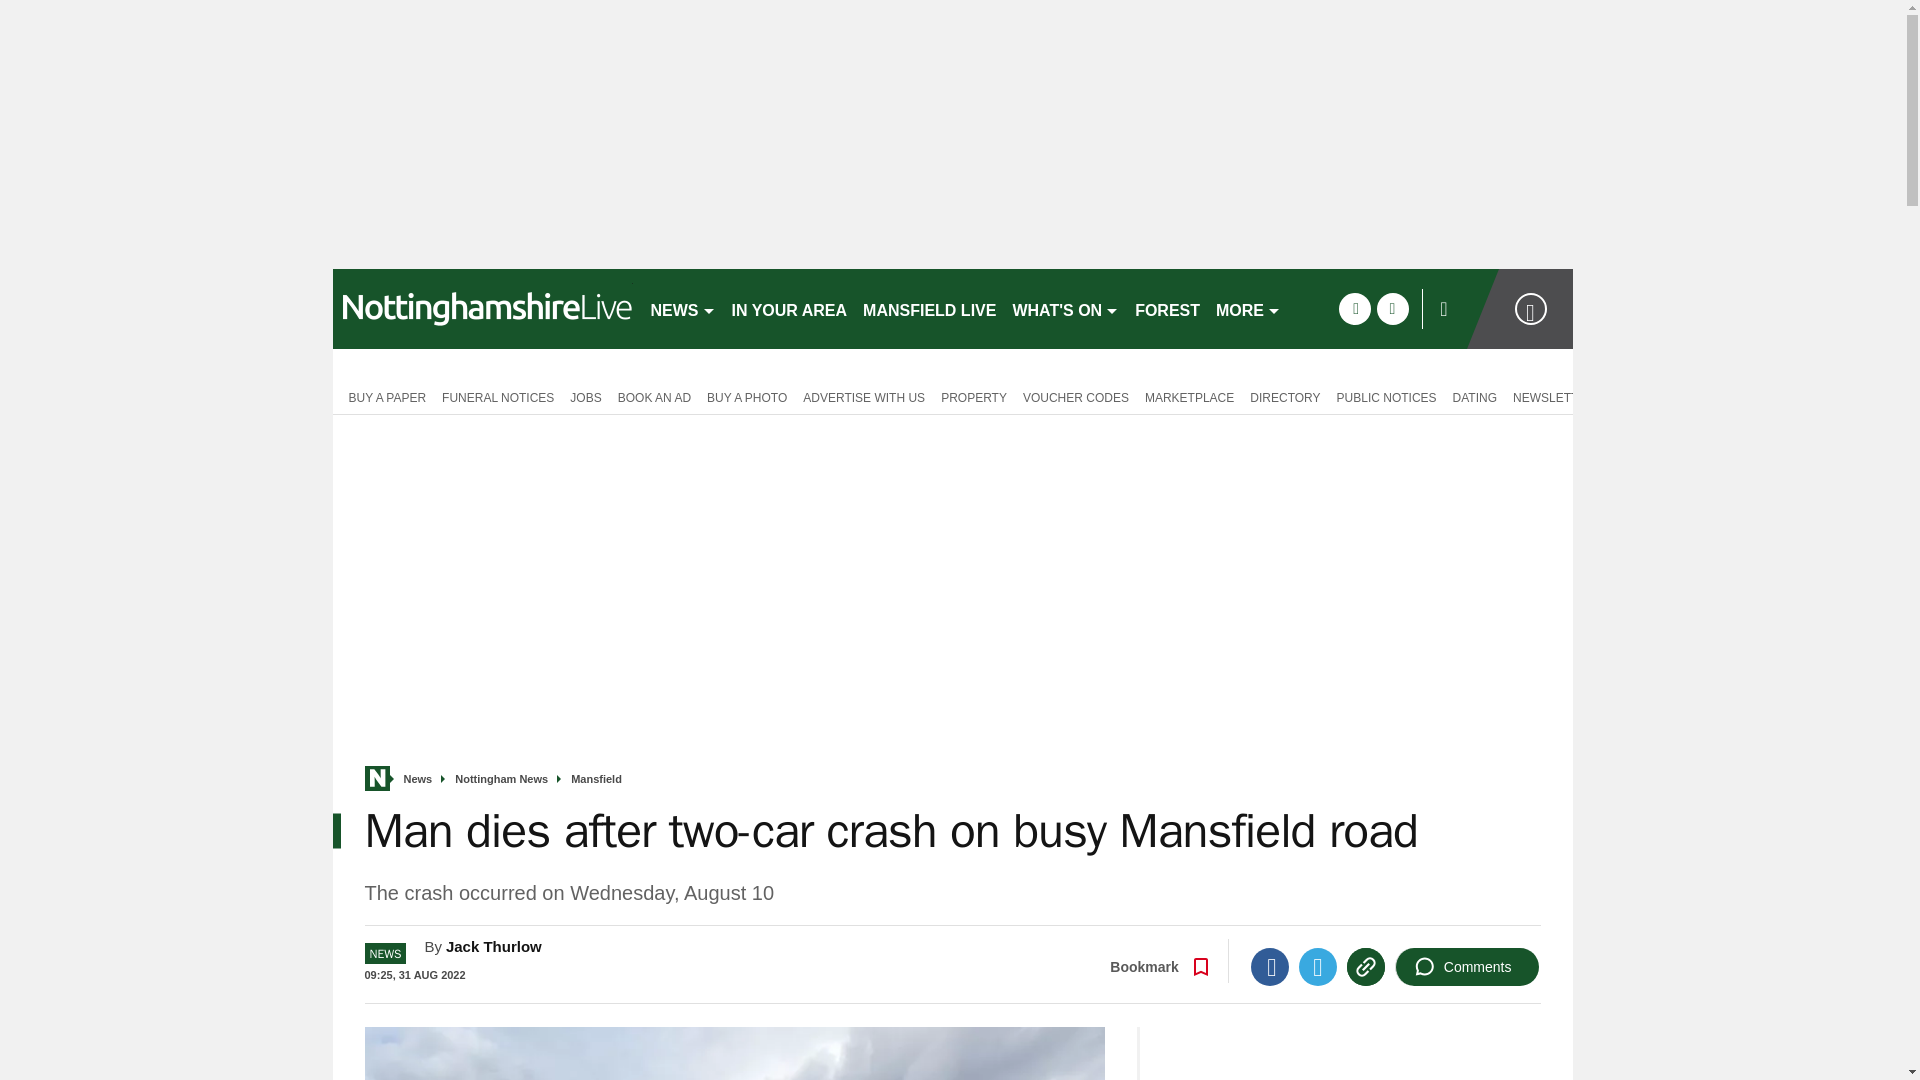  I want to click on MANSFIELD LIVE, so click(929, 308).